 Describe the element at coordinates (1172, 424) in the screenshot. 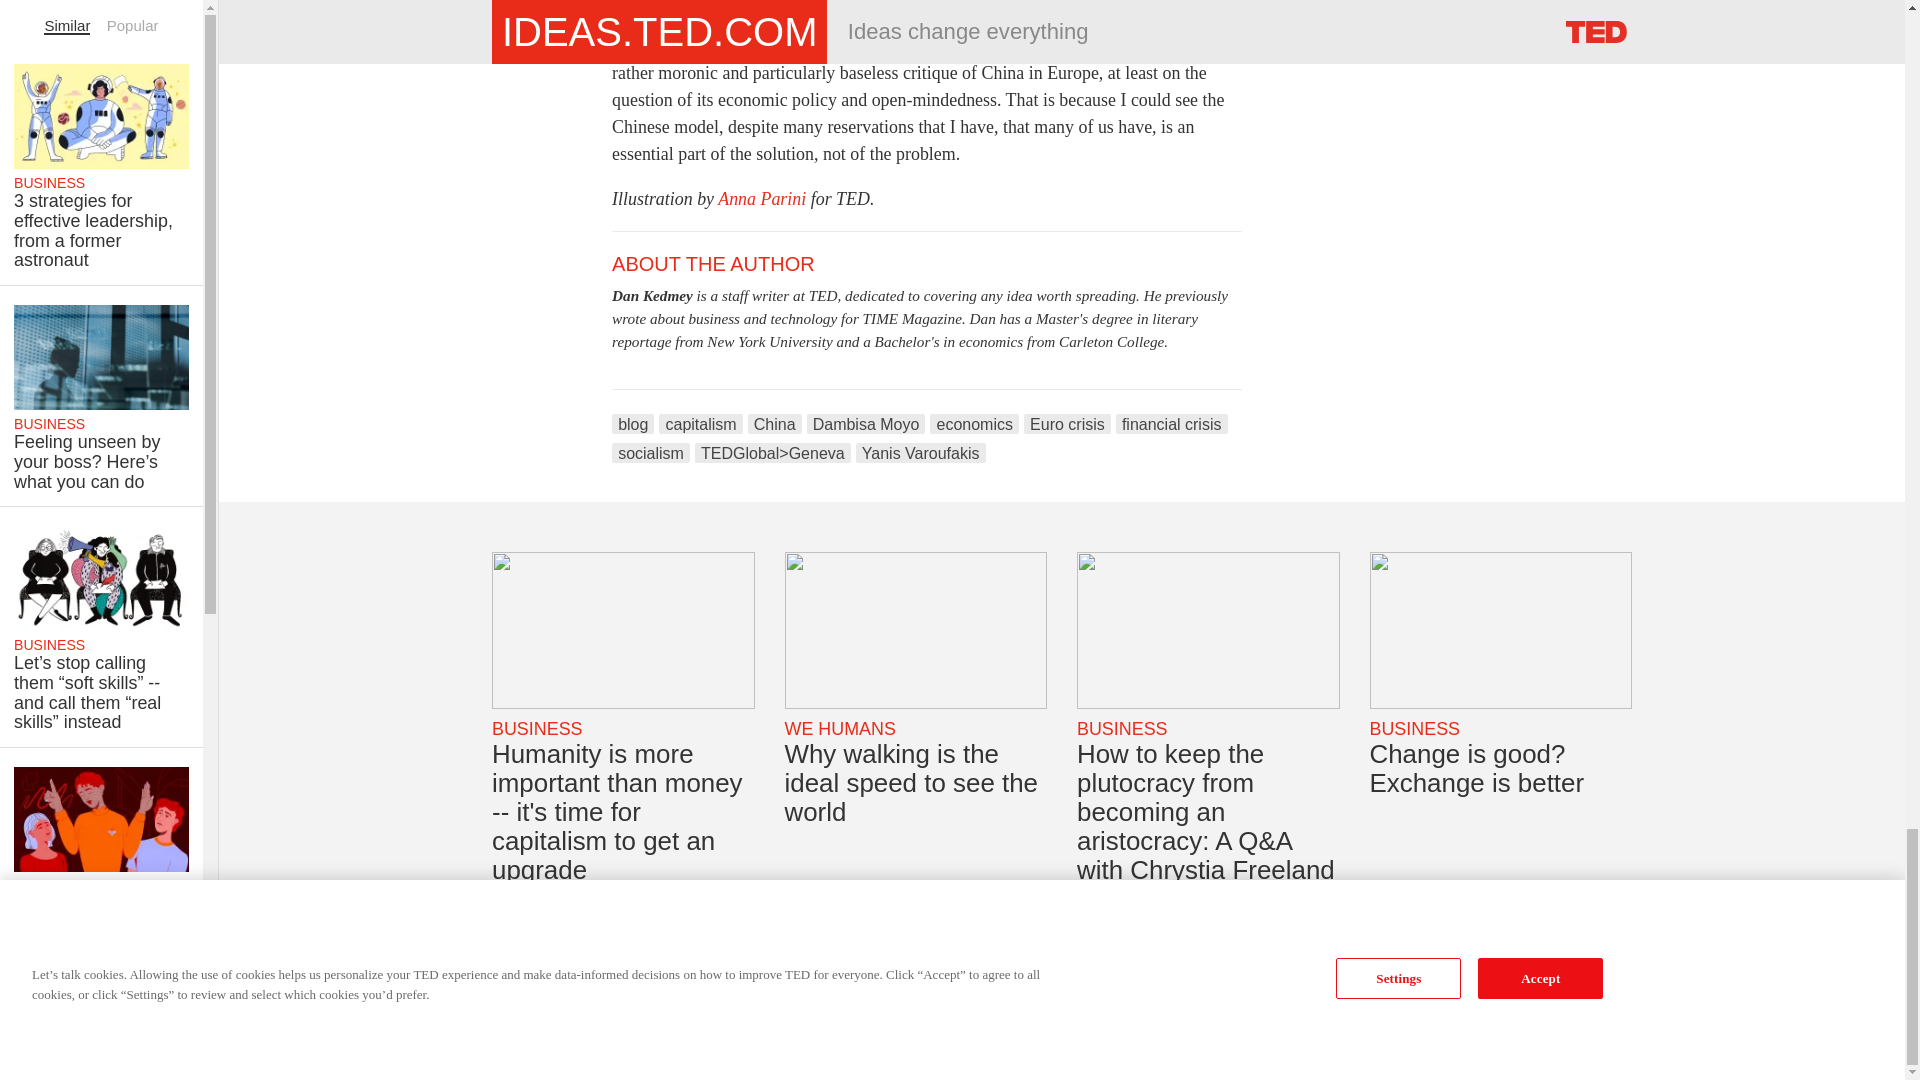

I see `financial crisis` at that location.